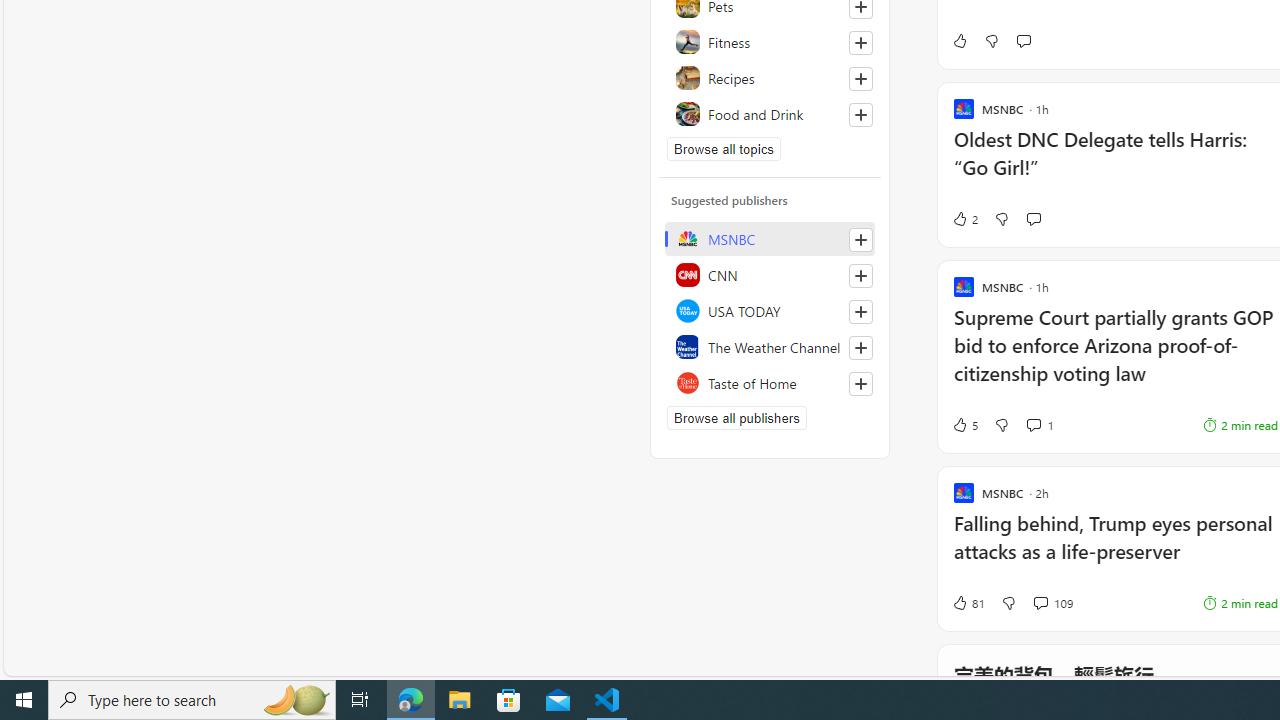 This screenshot has height=720, width=1280. What do you see at coordinates (1040, 602) in the screenshot?
I see `View comments 109 Comment` at bounding box center [1040, 602].